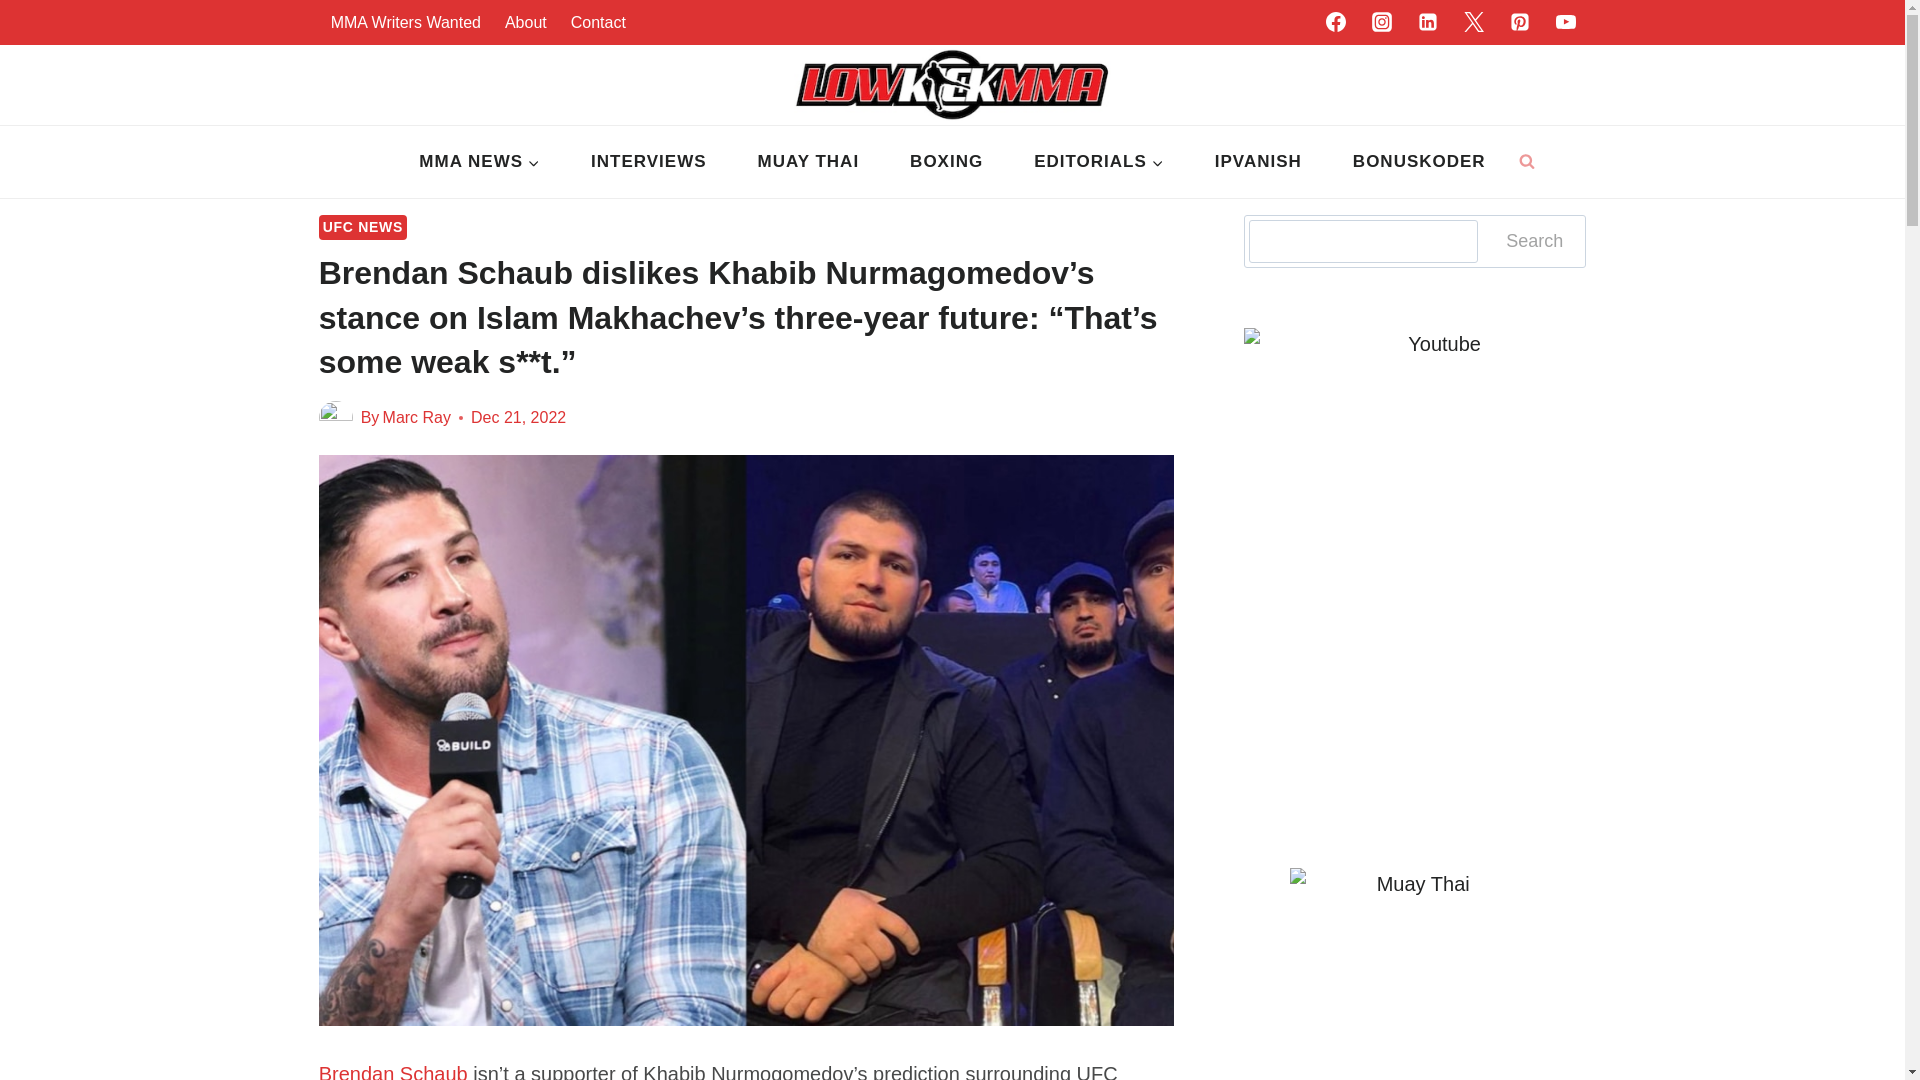  Describe the element at coordinates (1418, 162) in the screenshot. I see `BONUSKODER` at that location.